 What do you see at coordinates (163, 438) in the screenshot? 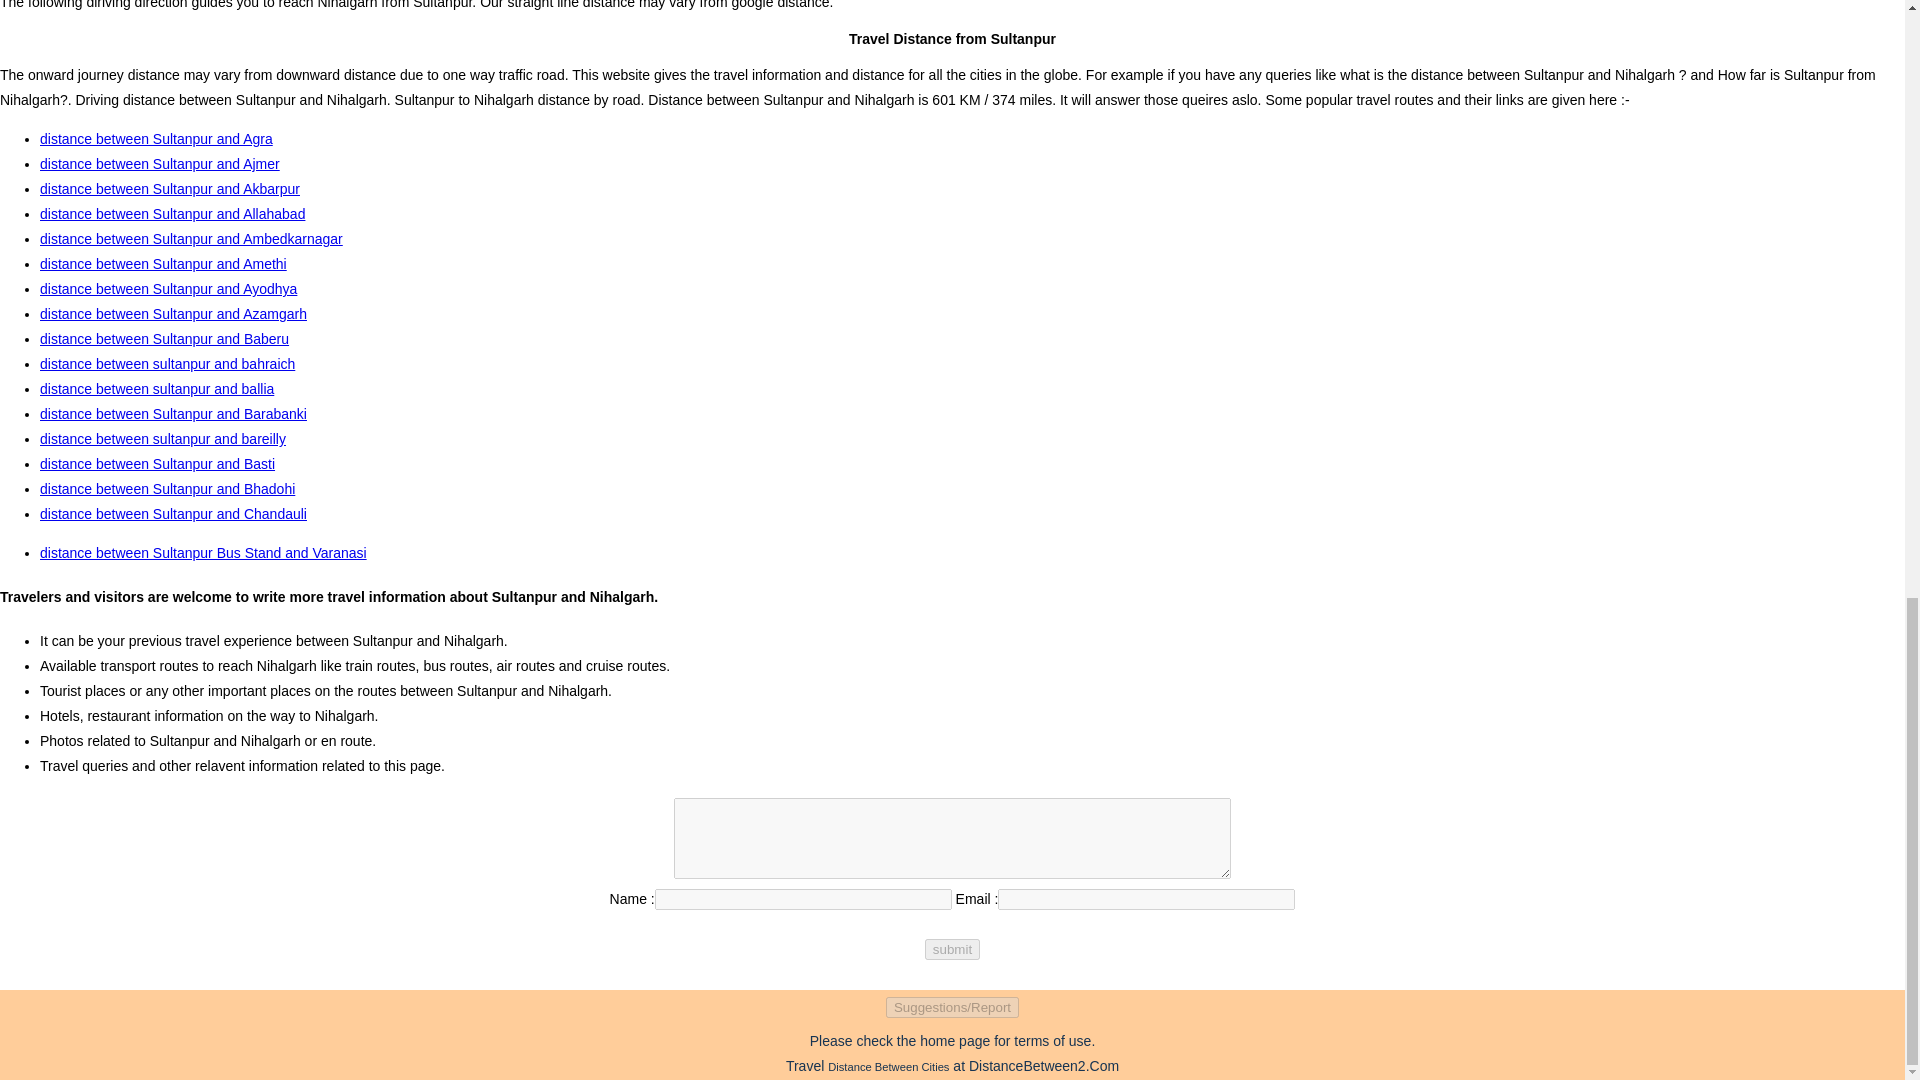
I see `distance between sultanpur and bareilly` at bounding box center [163, 438].